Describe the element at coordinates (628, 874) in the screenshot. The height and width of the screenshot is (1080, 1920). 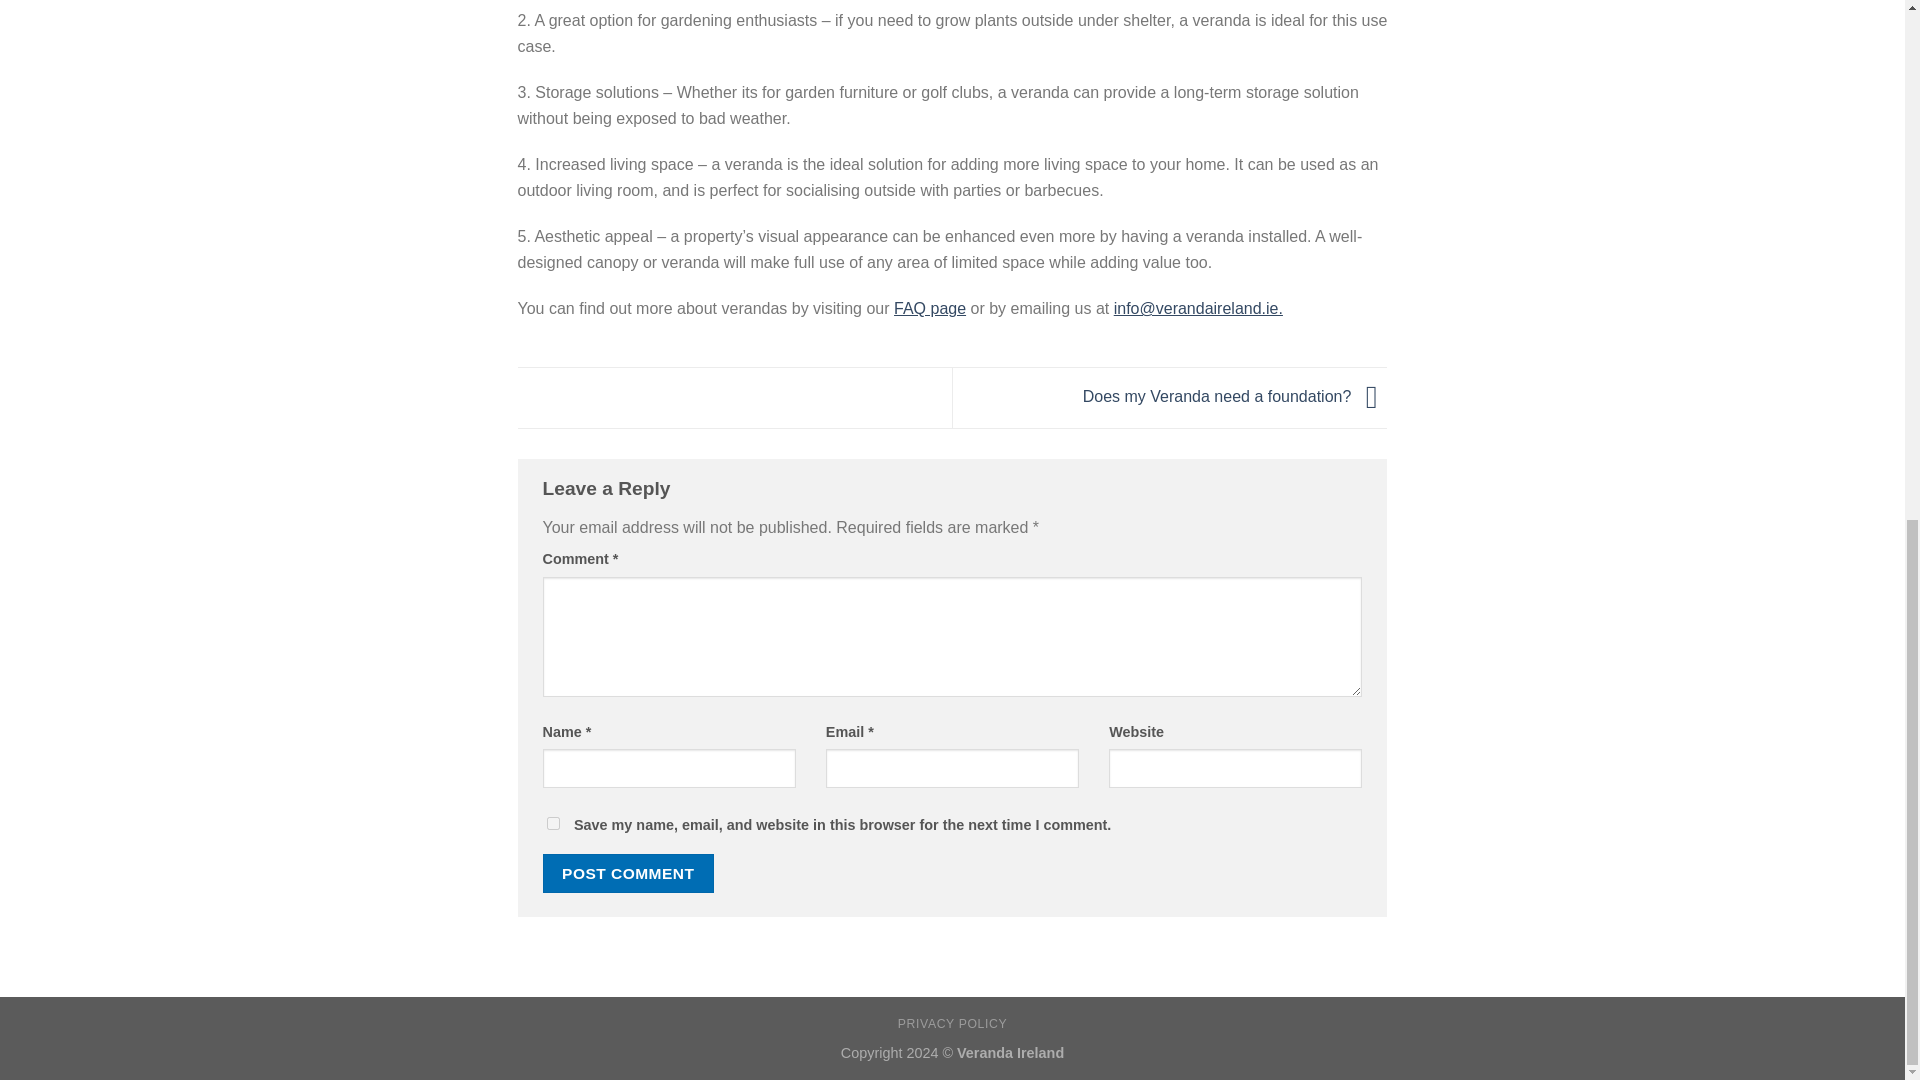
I see `Post Comment` at that location.